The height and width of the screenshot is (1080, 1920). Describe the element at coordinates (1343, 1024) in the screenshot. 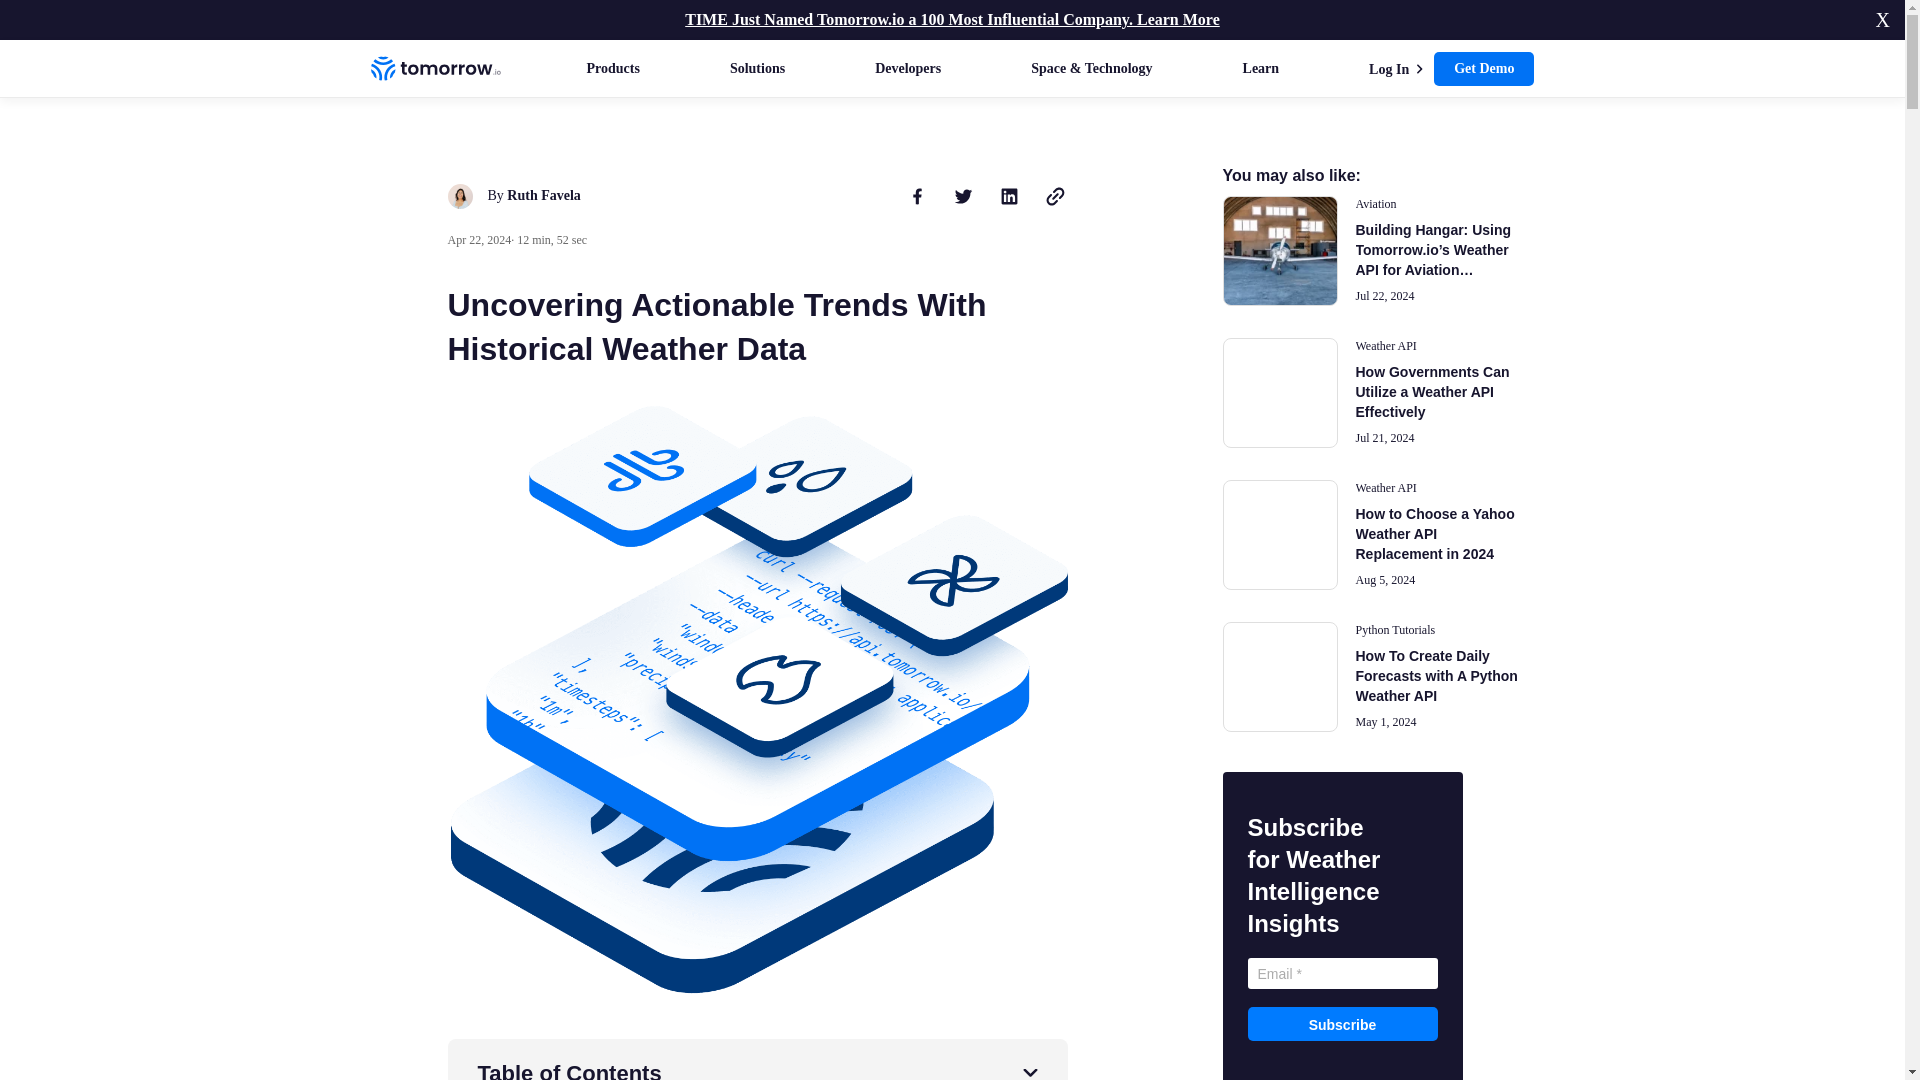

I see `Subscribe` at that location.